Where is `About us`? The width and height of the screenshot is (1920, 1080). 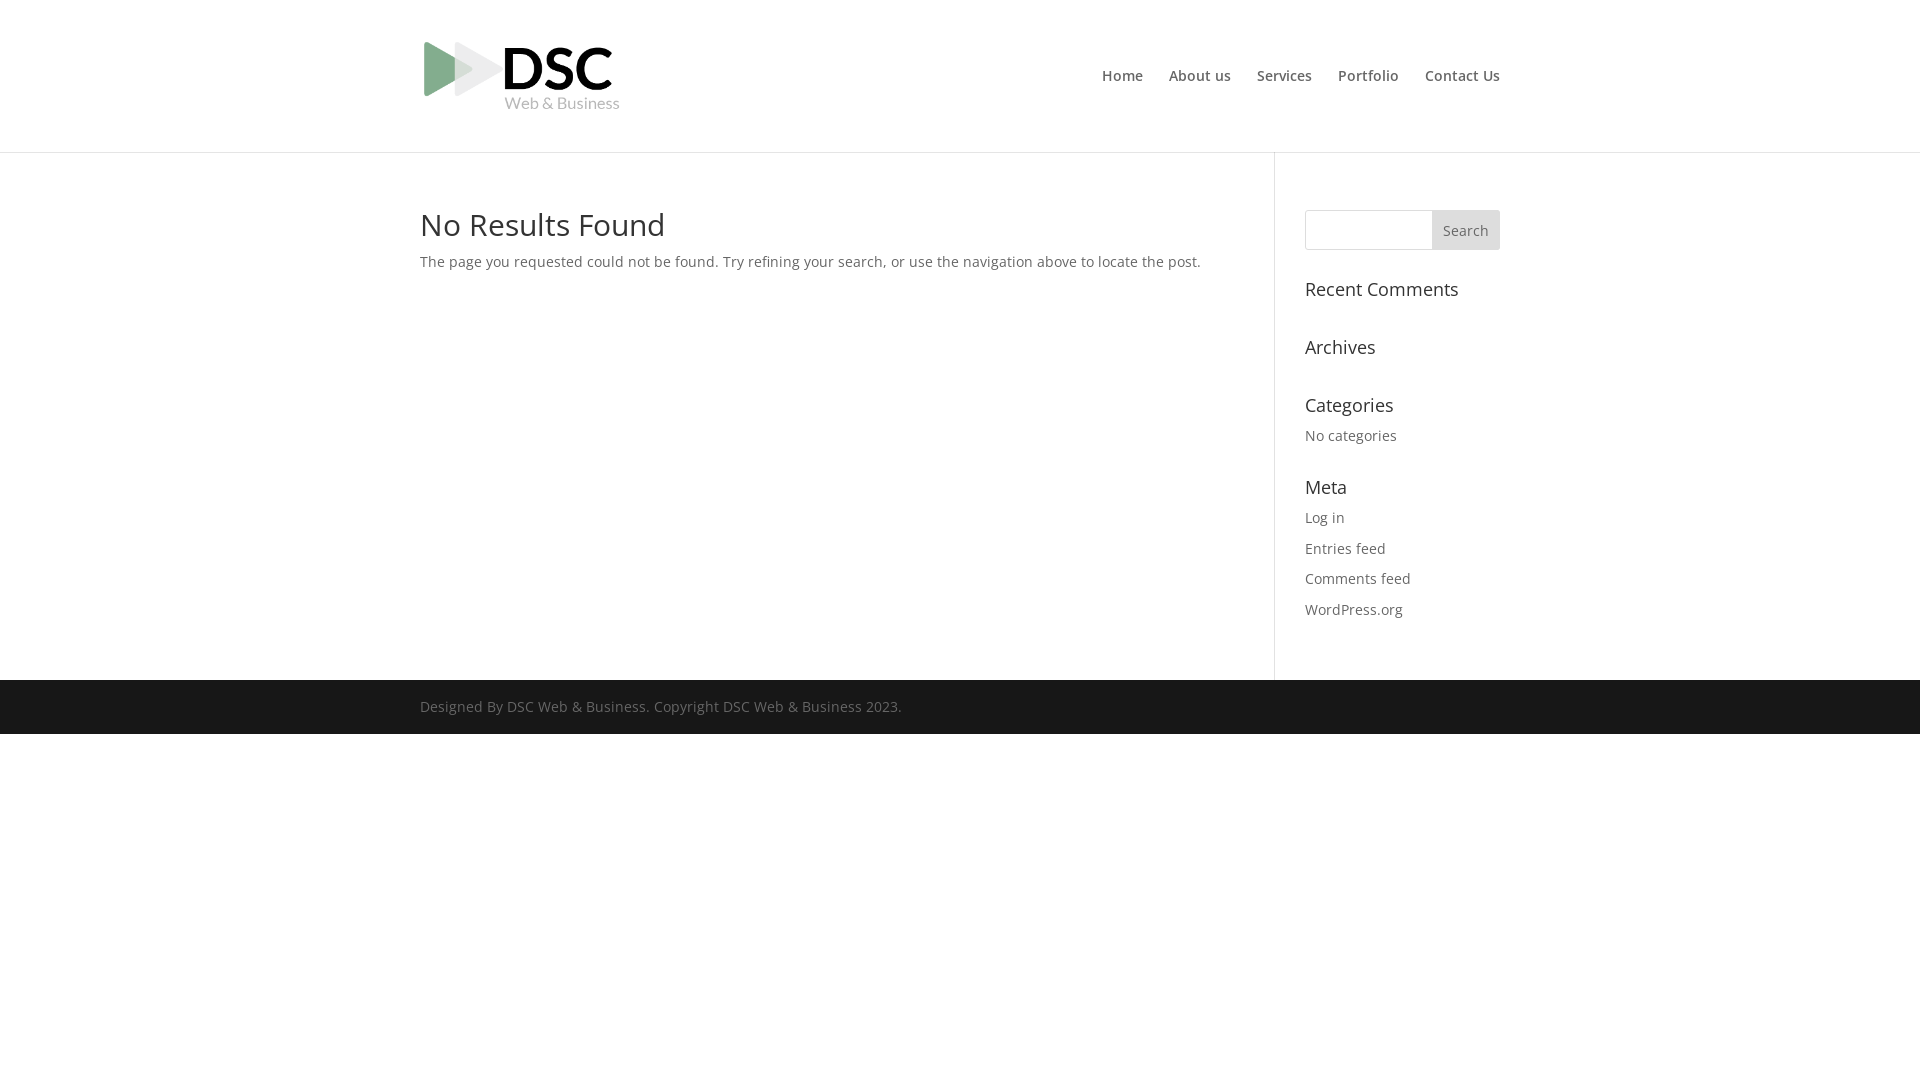 About us is located at coordinates (1200, 110).